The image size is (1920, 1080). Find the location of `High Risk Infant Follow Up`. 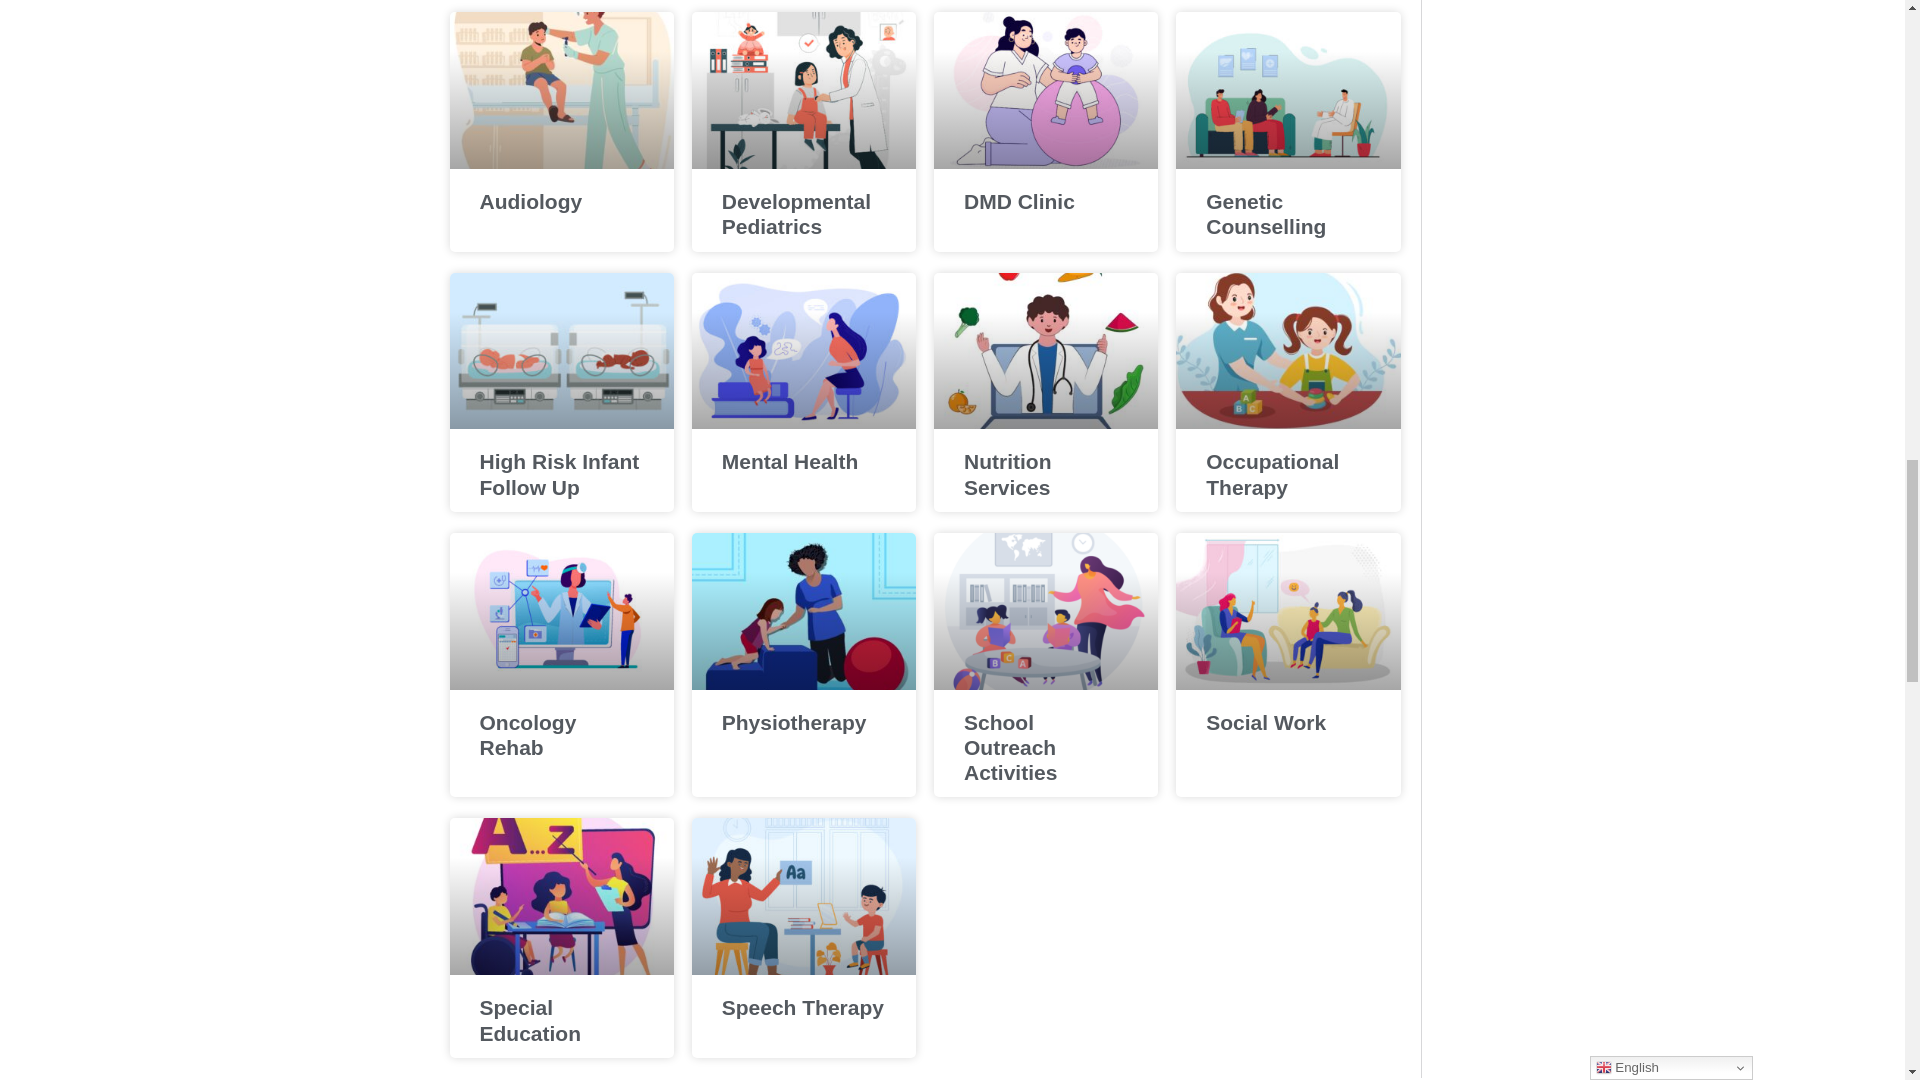

High Risk Infant Follow Up is located at coordinates (560, 474).